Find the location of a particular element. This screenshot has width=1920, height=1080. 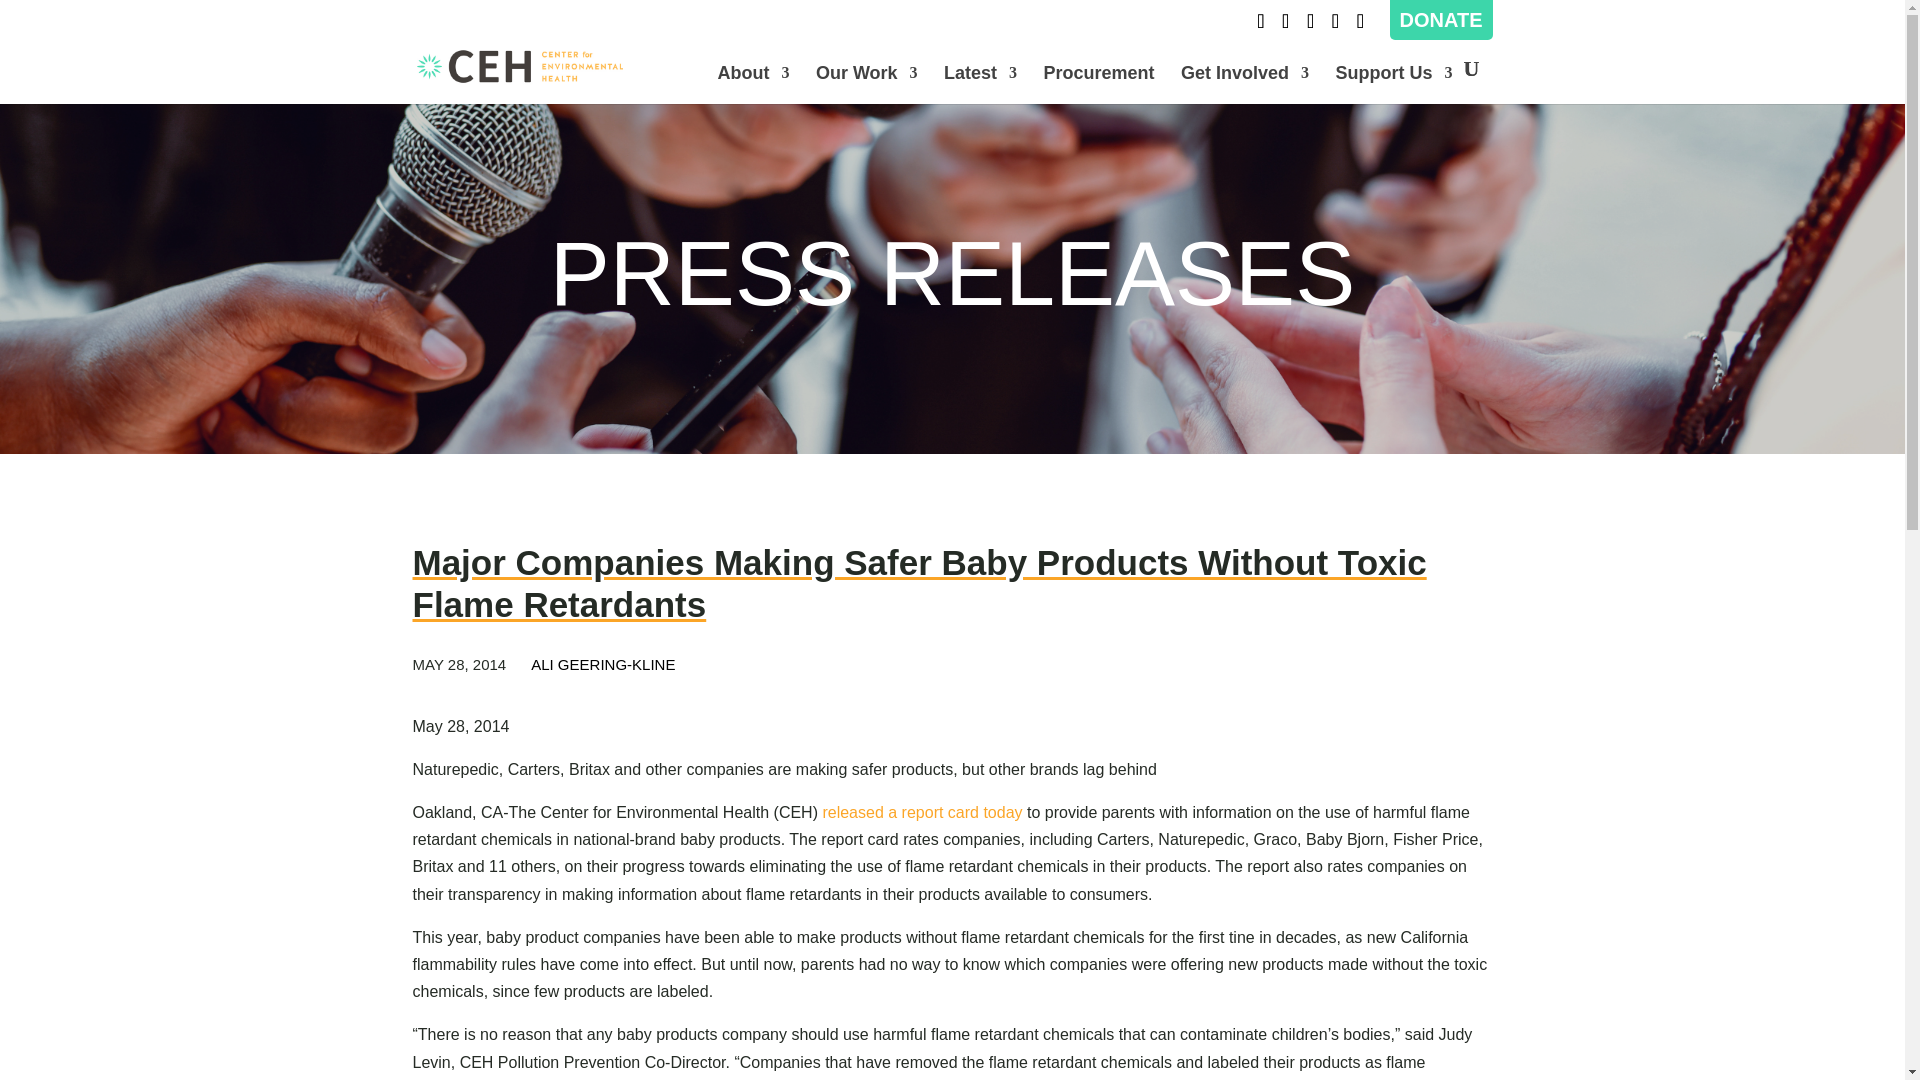

Procurement is located at coordinates (1100, 84).